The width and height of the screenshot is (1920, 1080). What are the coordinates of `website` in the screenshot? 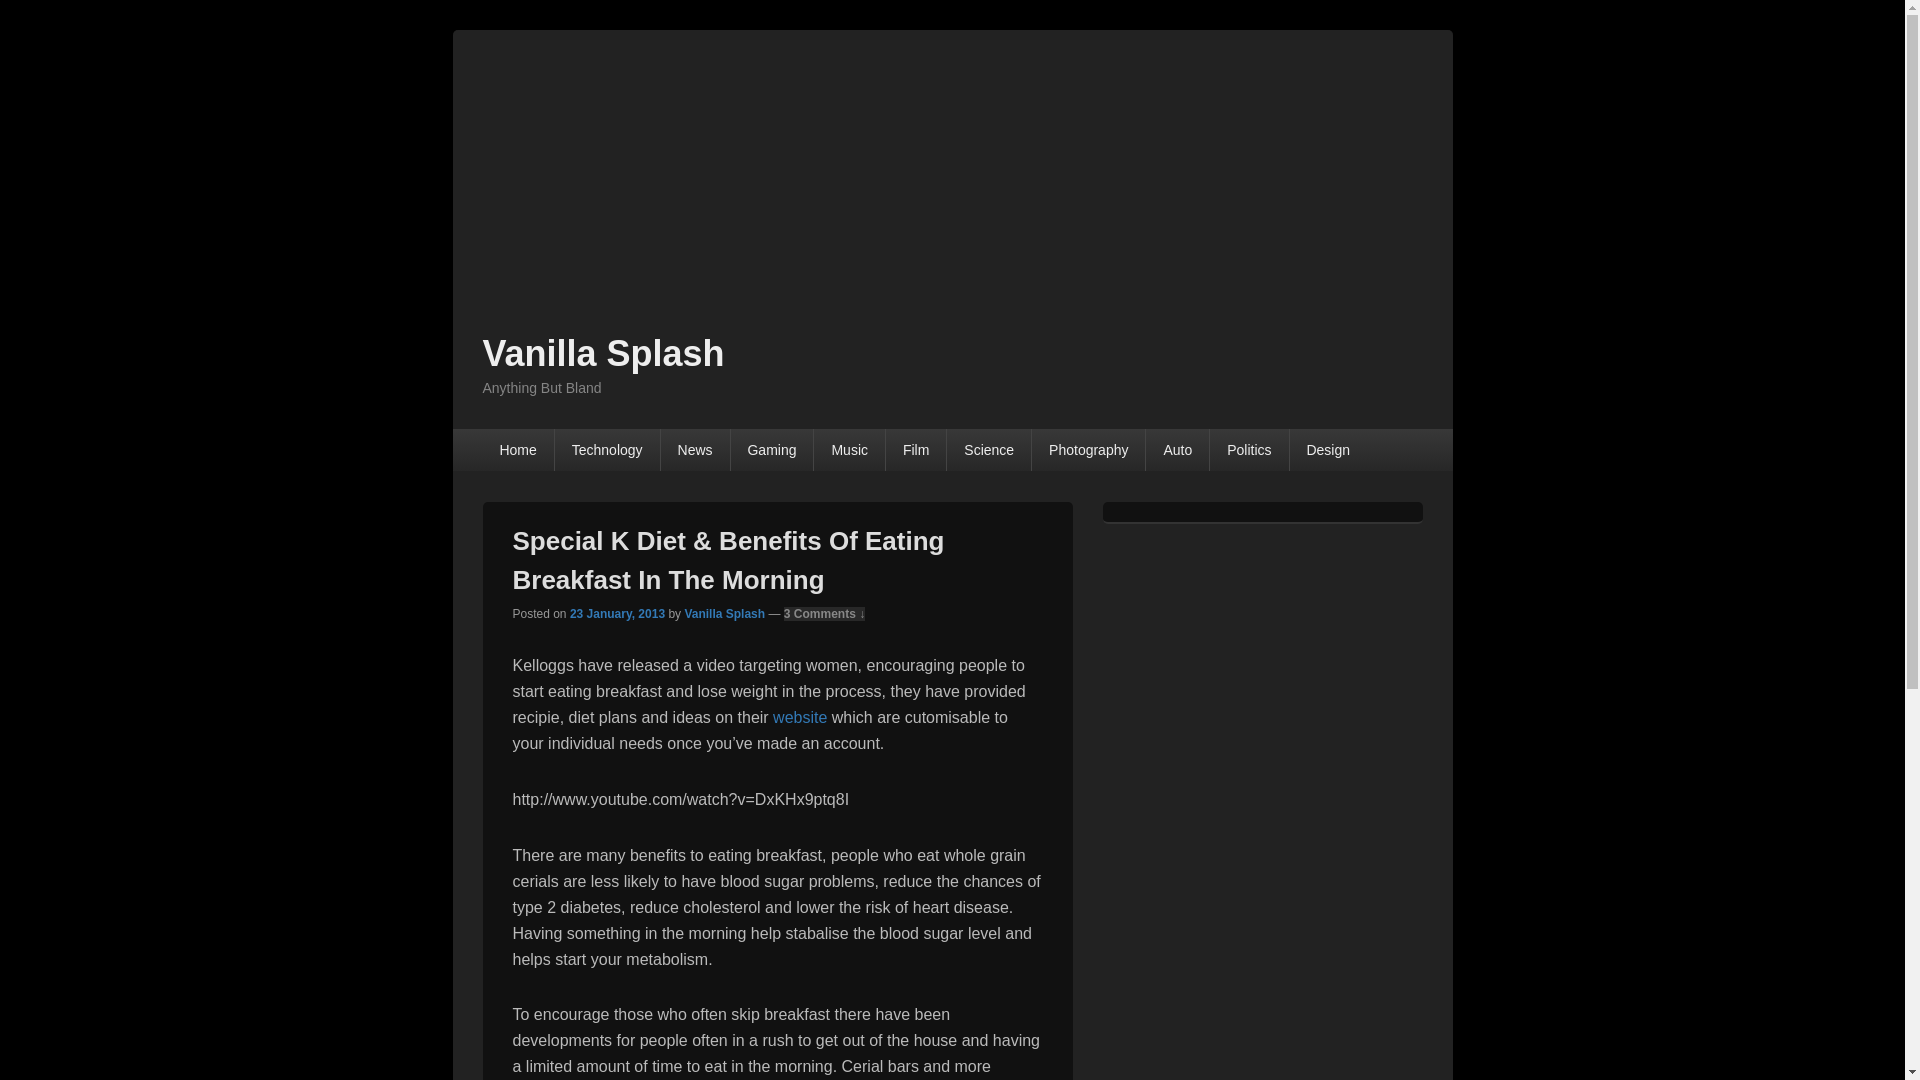 It's located at (800, 716).